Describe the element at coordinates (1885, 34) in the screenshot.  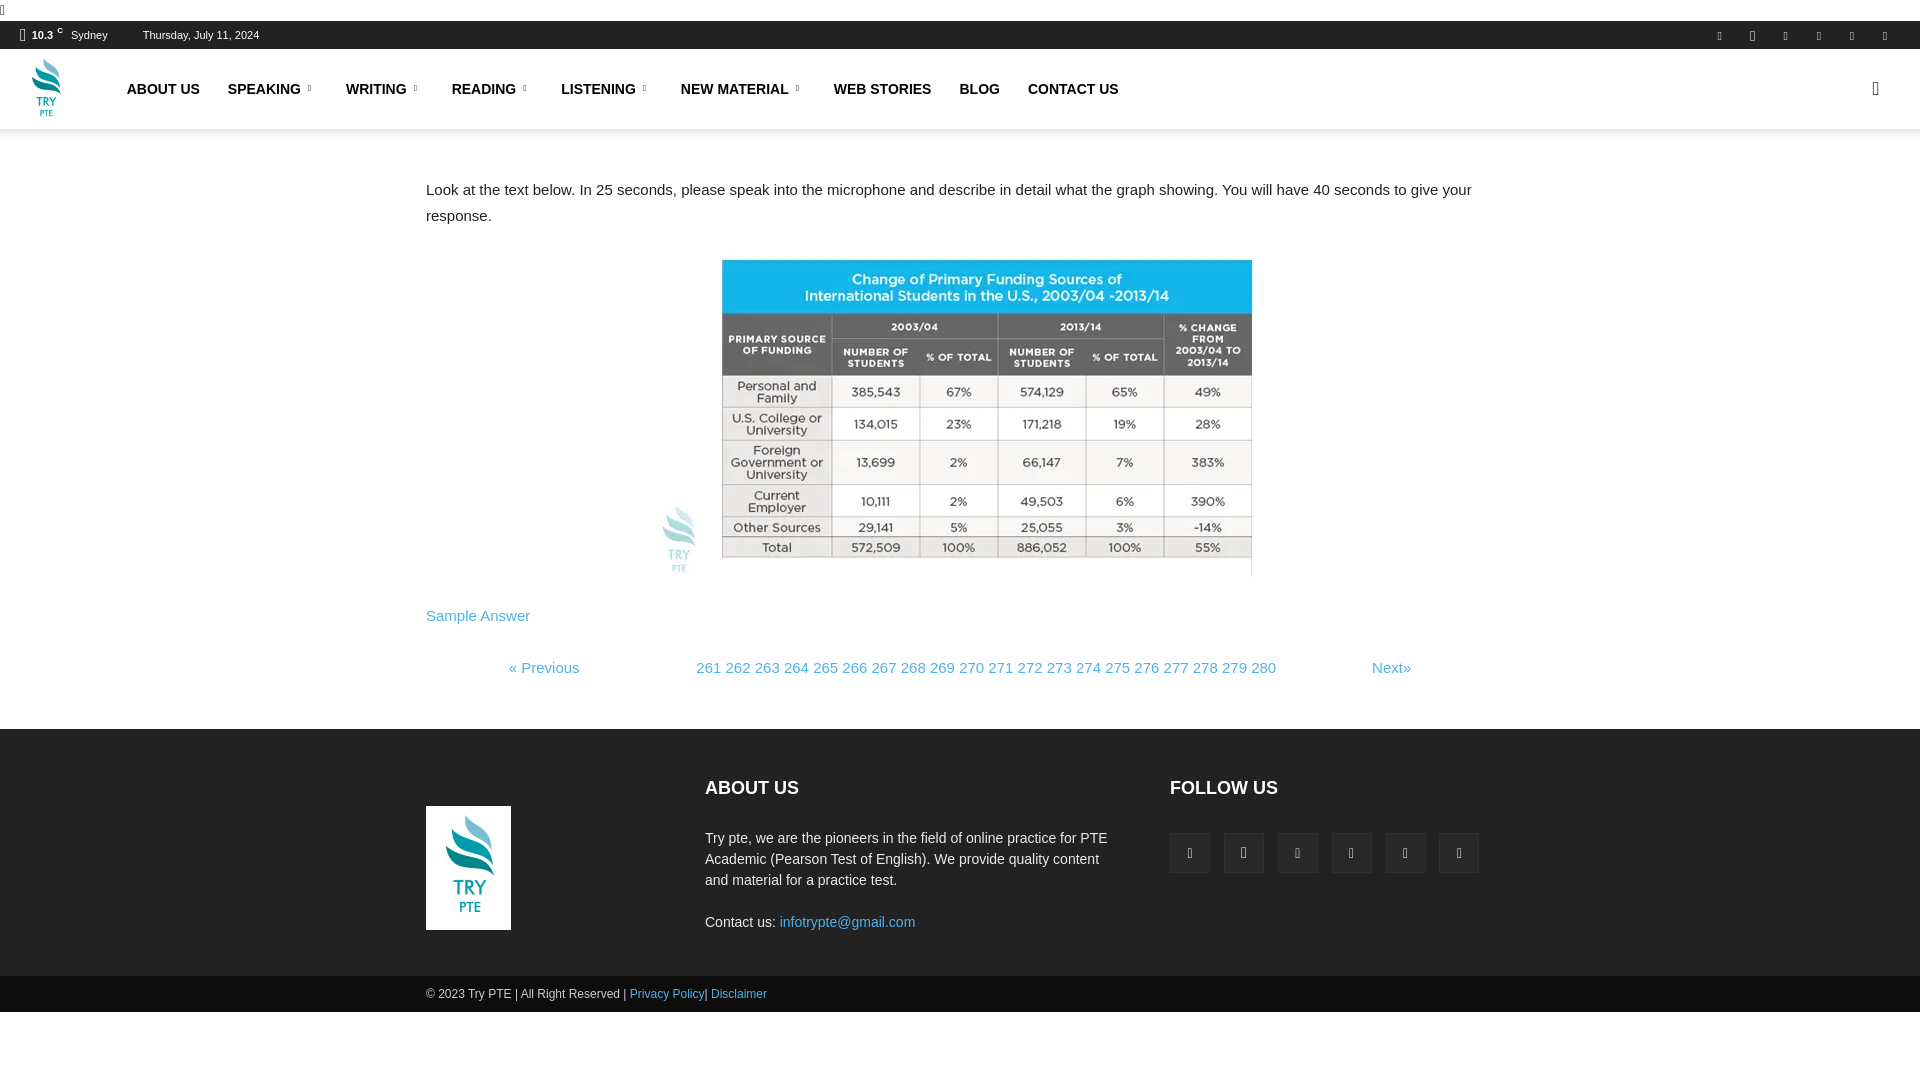
I see `Youtube` at that location.